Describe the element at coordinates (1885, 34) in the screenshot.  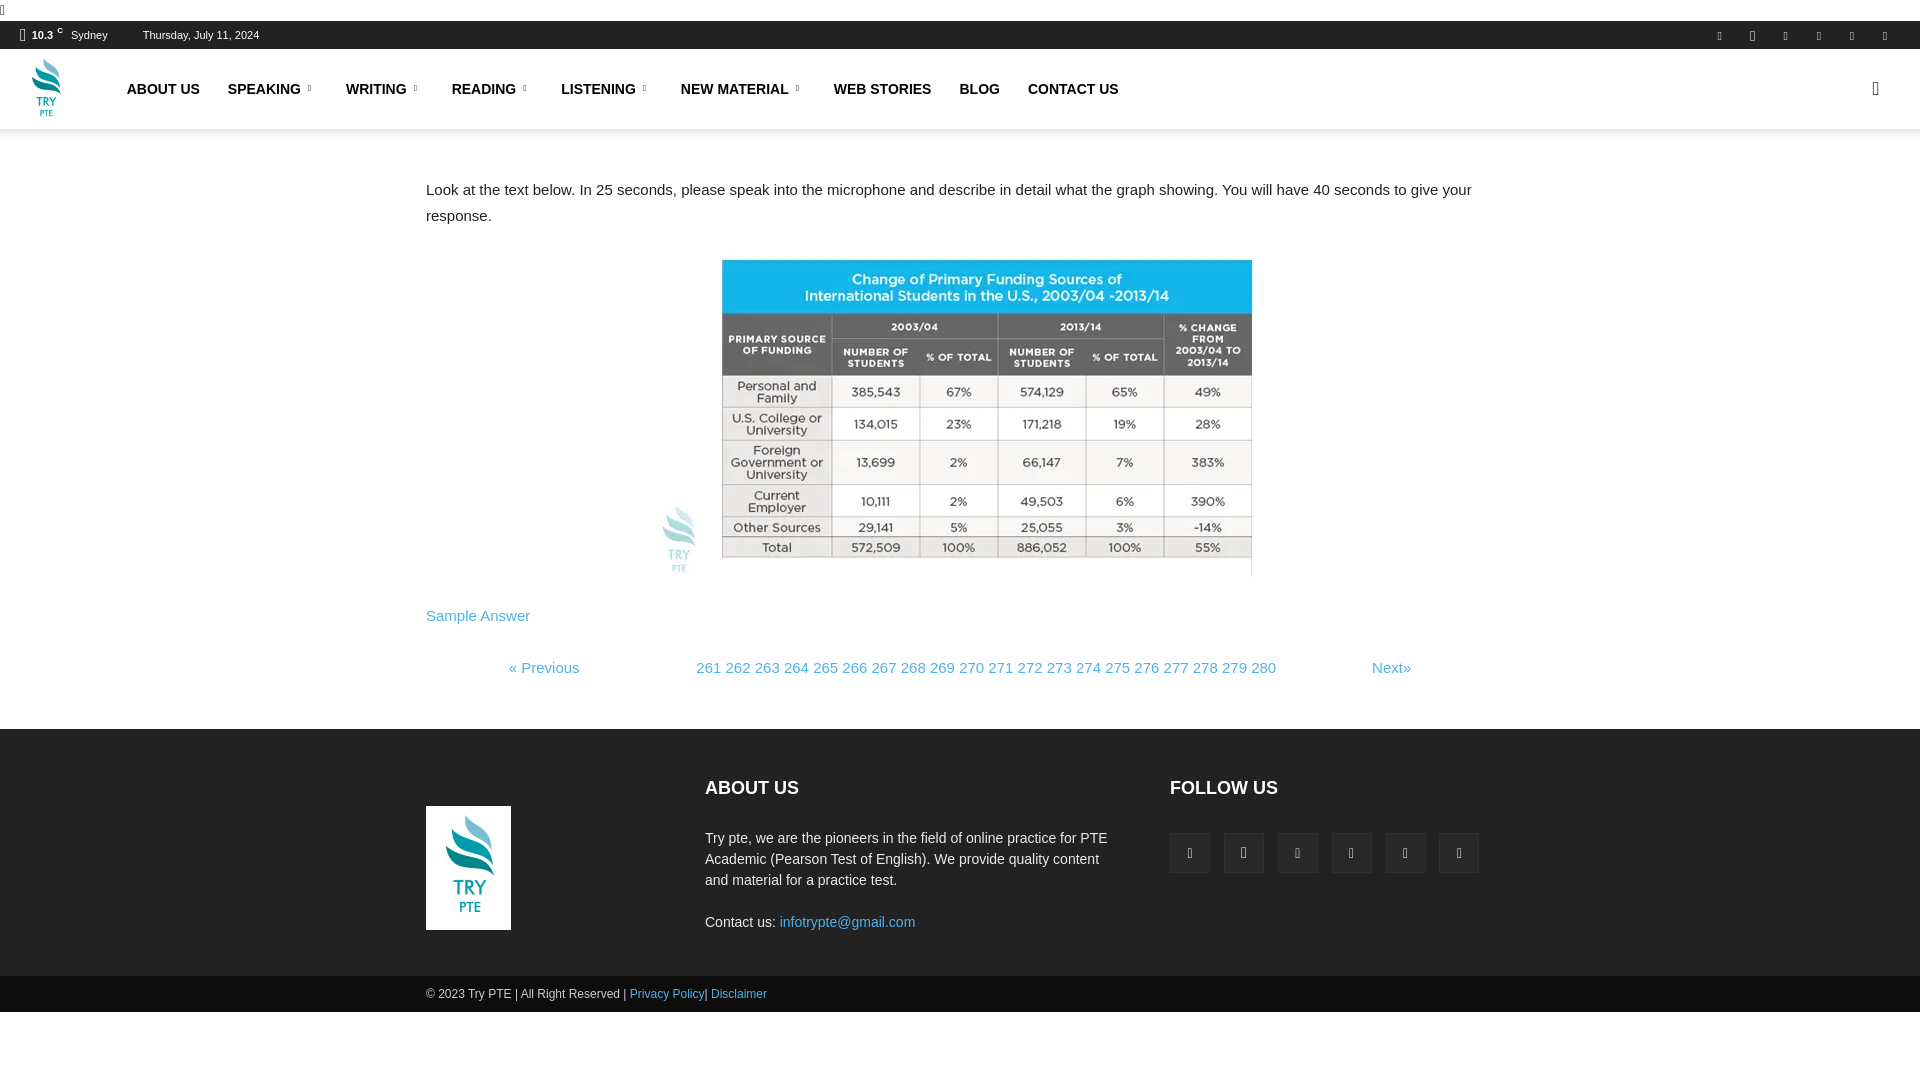
I see `Youtube` at that location.